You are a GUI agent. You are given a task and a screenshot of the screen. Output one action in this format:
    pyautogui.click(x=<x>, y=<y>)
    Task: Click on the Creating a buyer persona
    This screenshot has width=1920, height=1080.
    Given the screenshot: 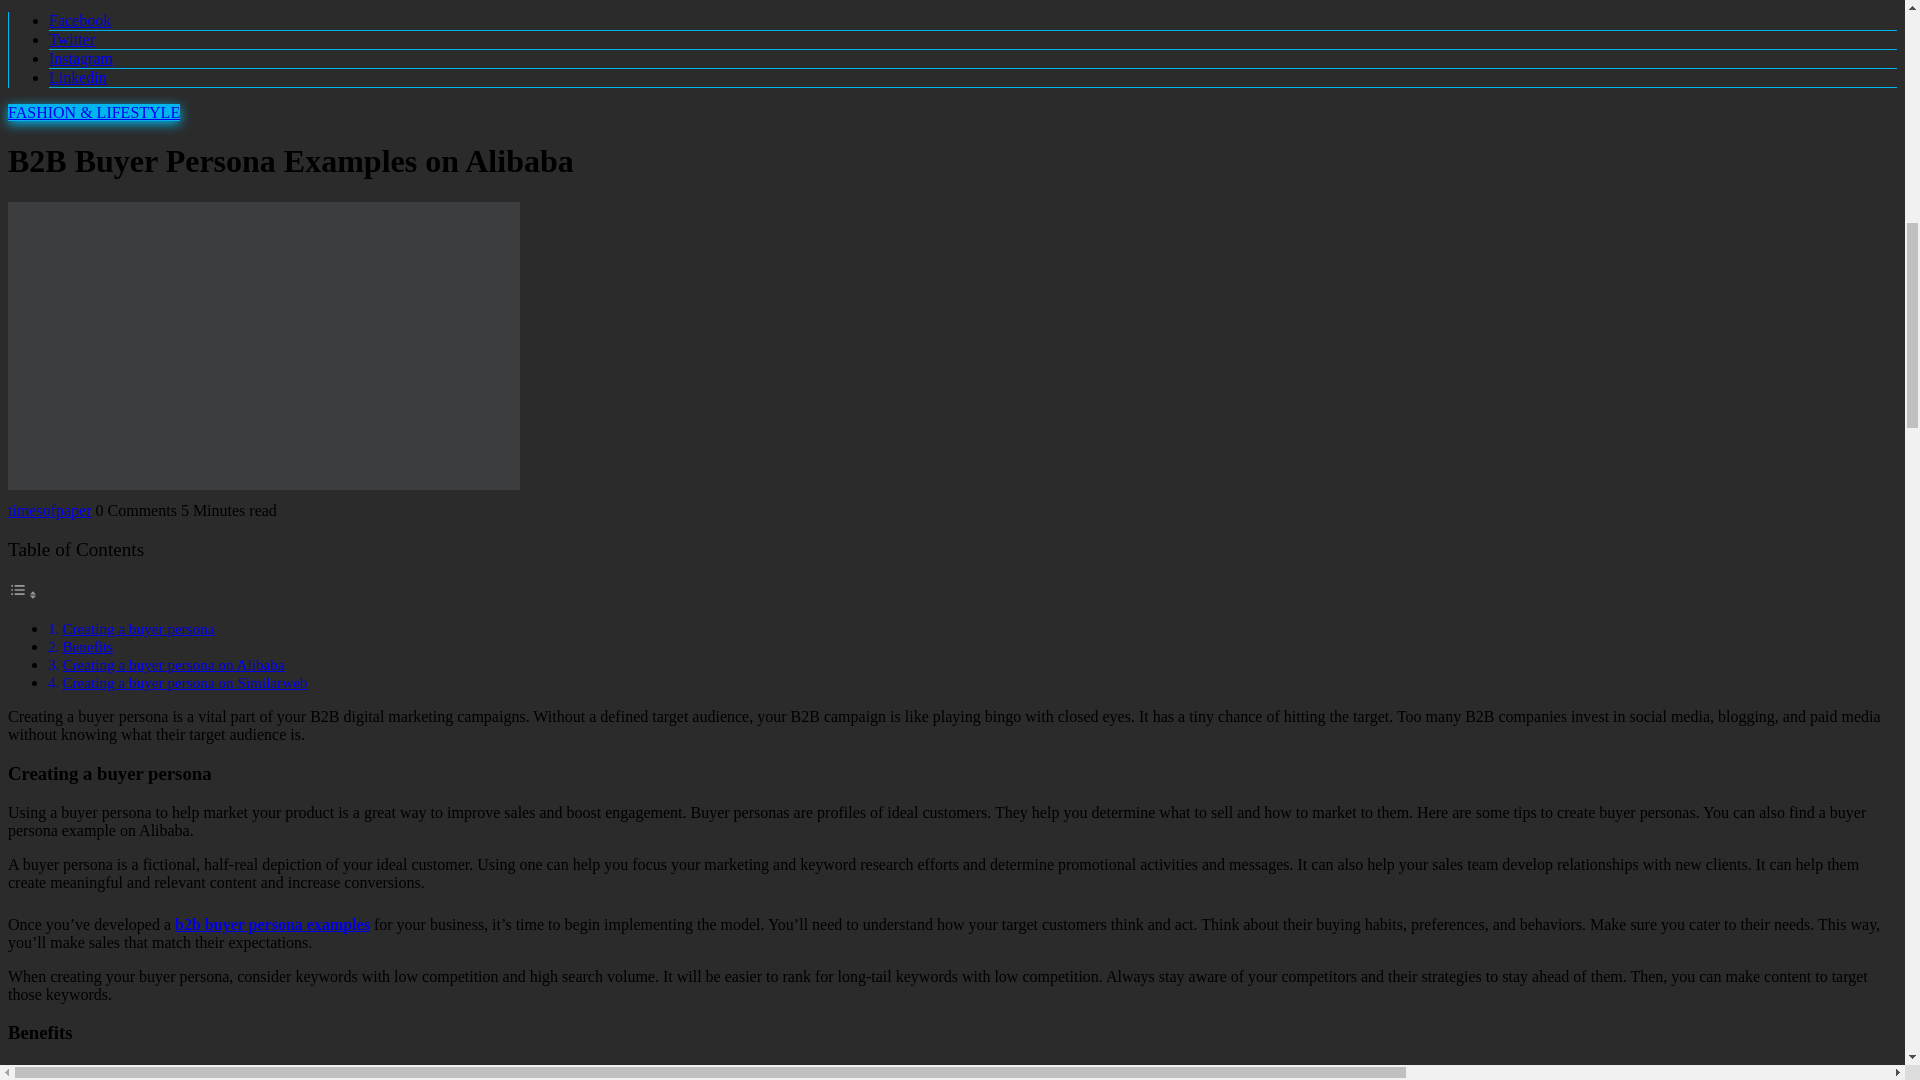 What is the action you would take?
    pyautogui.click(x=137, y=628)
    